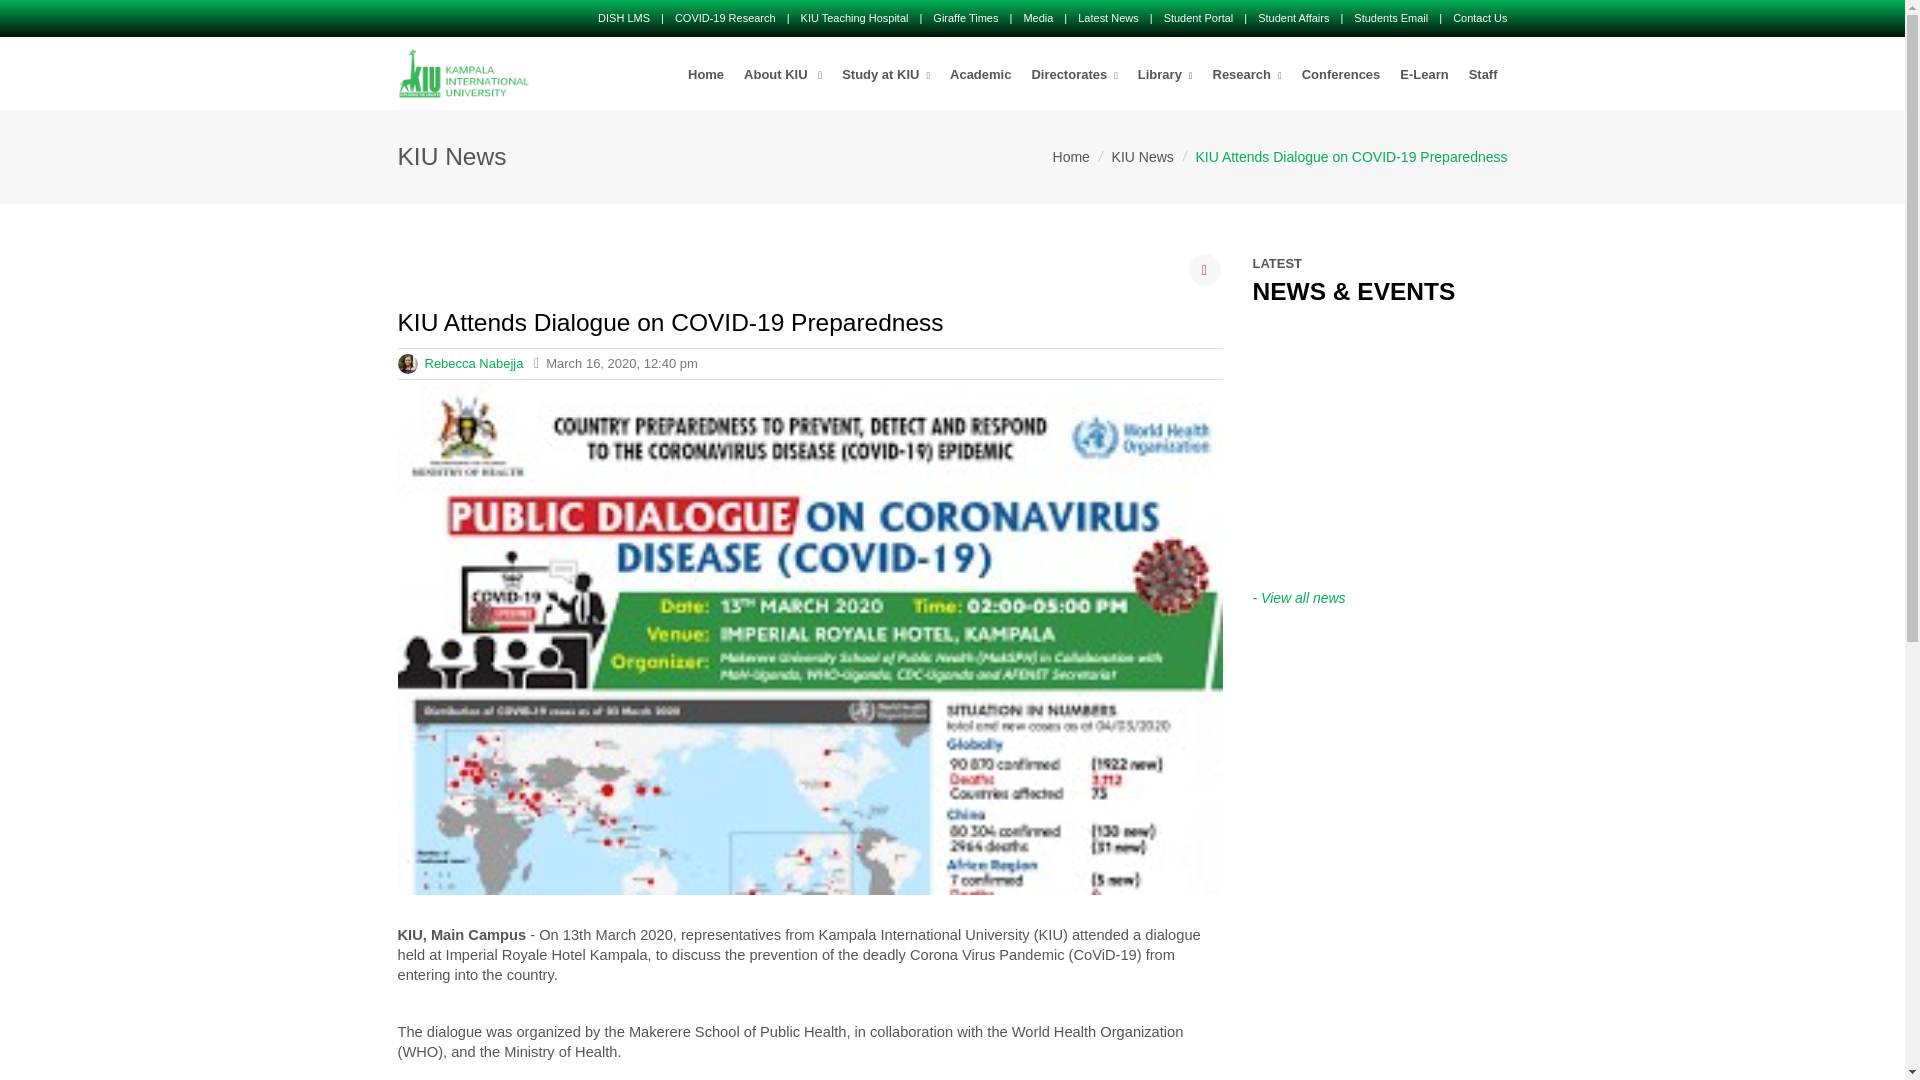 This screenshot has height=1080, width=1920. I want to click on DISH LMS, so click(624, 17).